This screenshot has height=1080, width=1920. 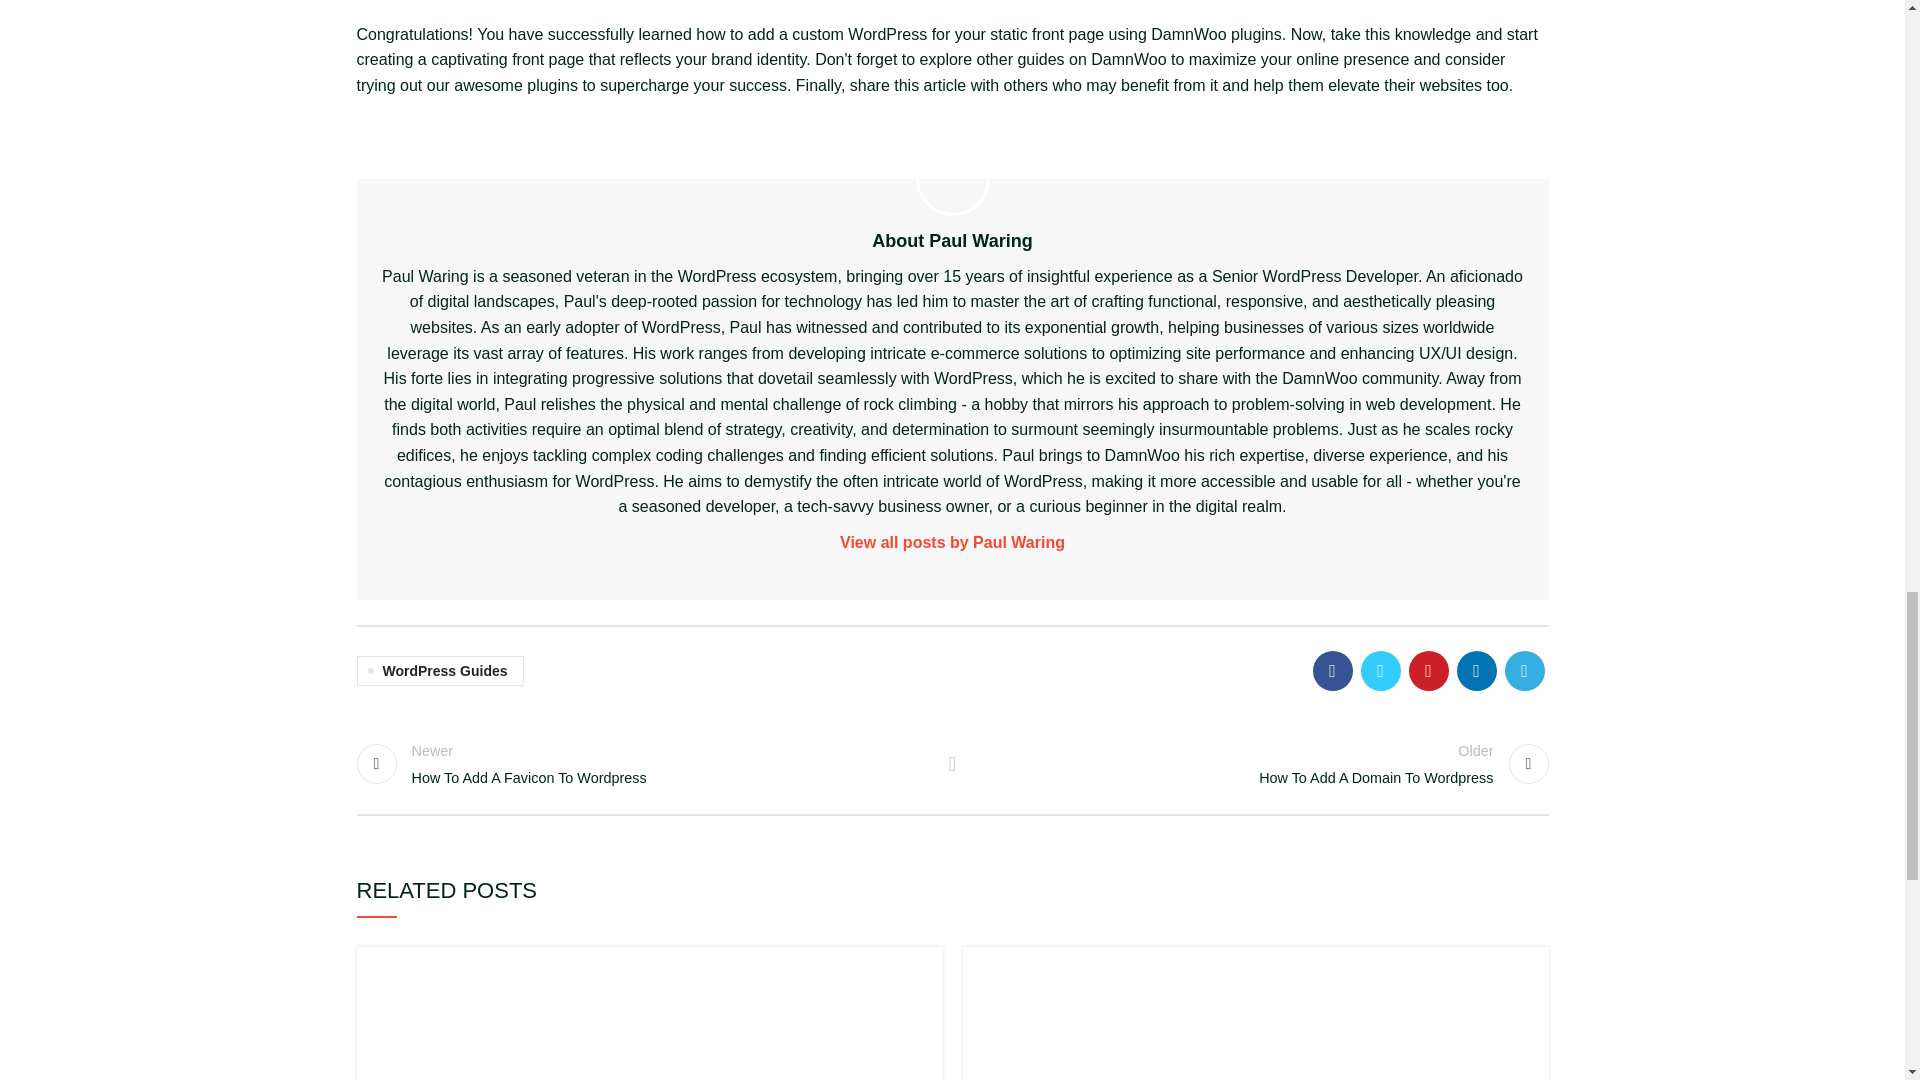 I want to click on WordPress Guides, so click(x=644, y=764).